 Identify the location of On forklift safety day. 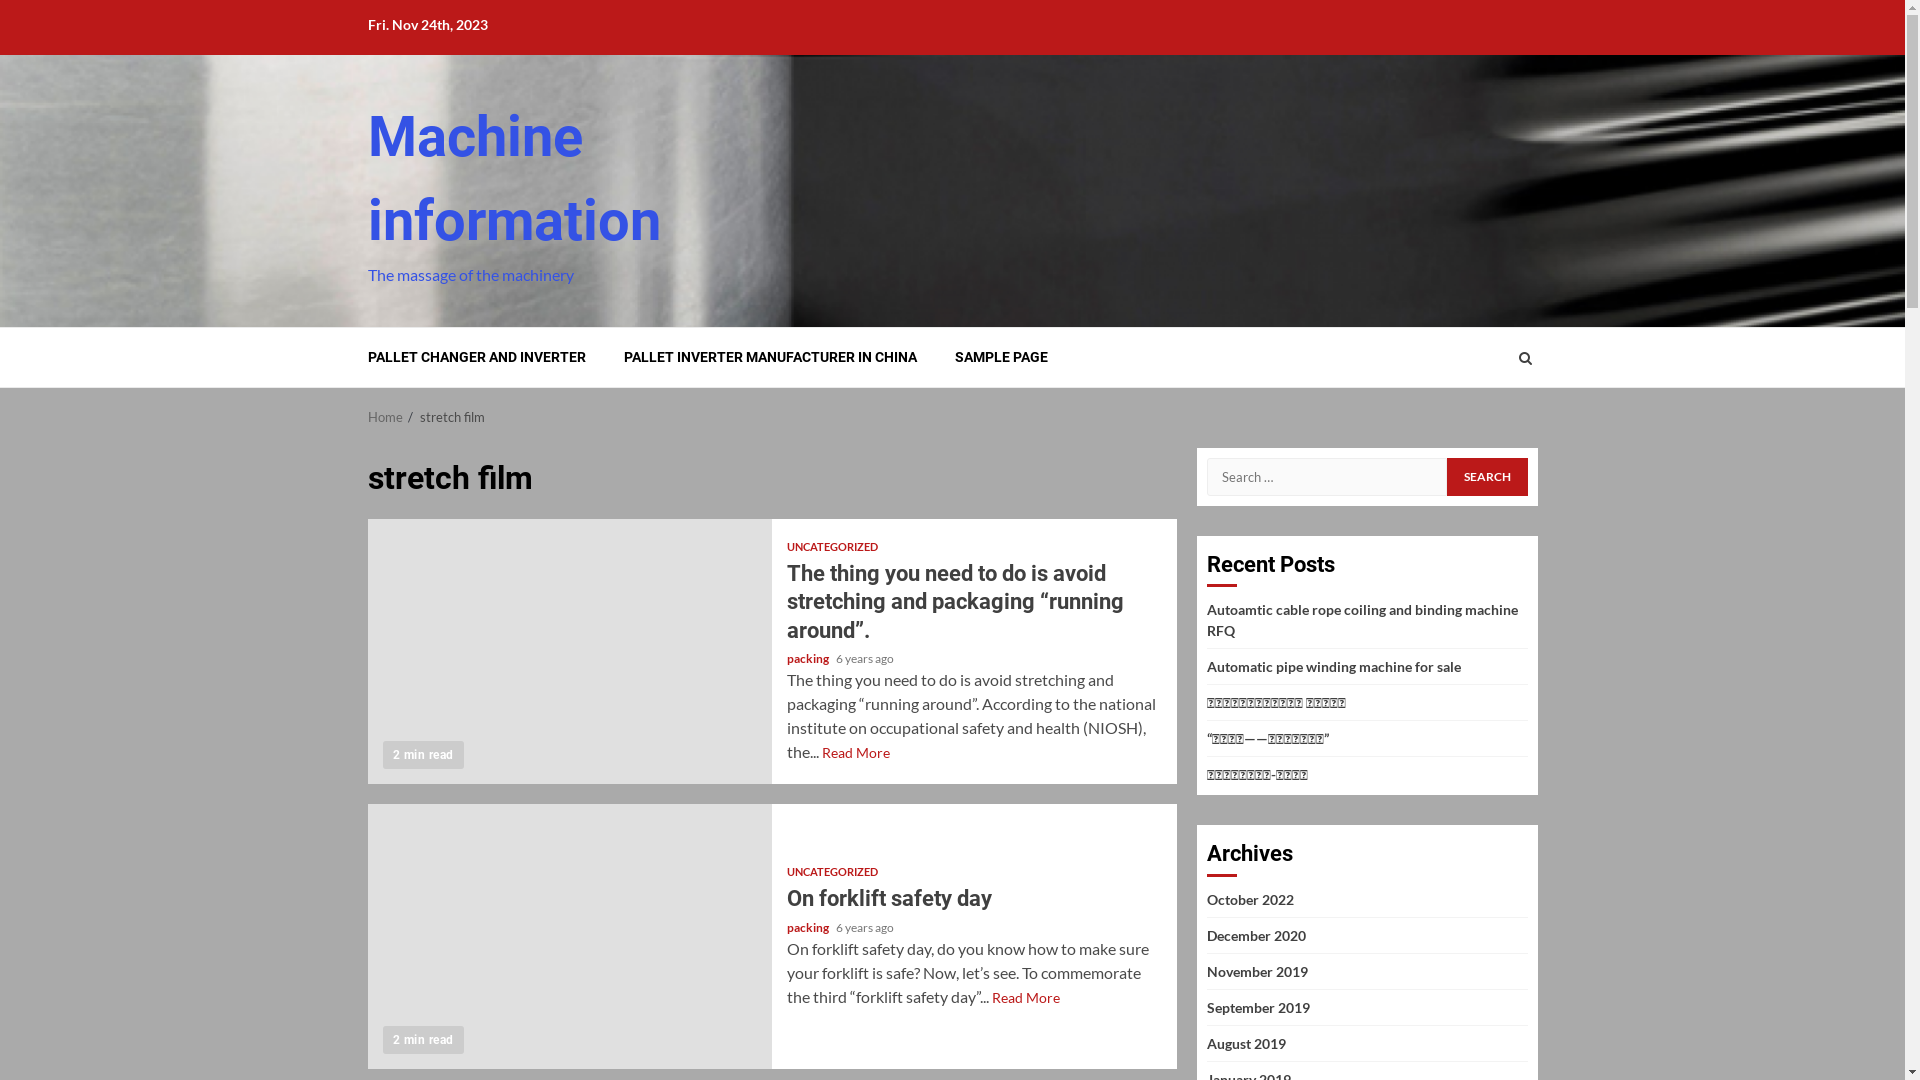
(570, 936).